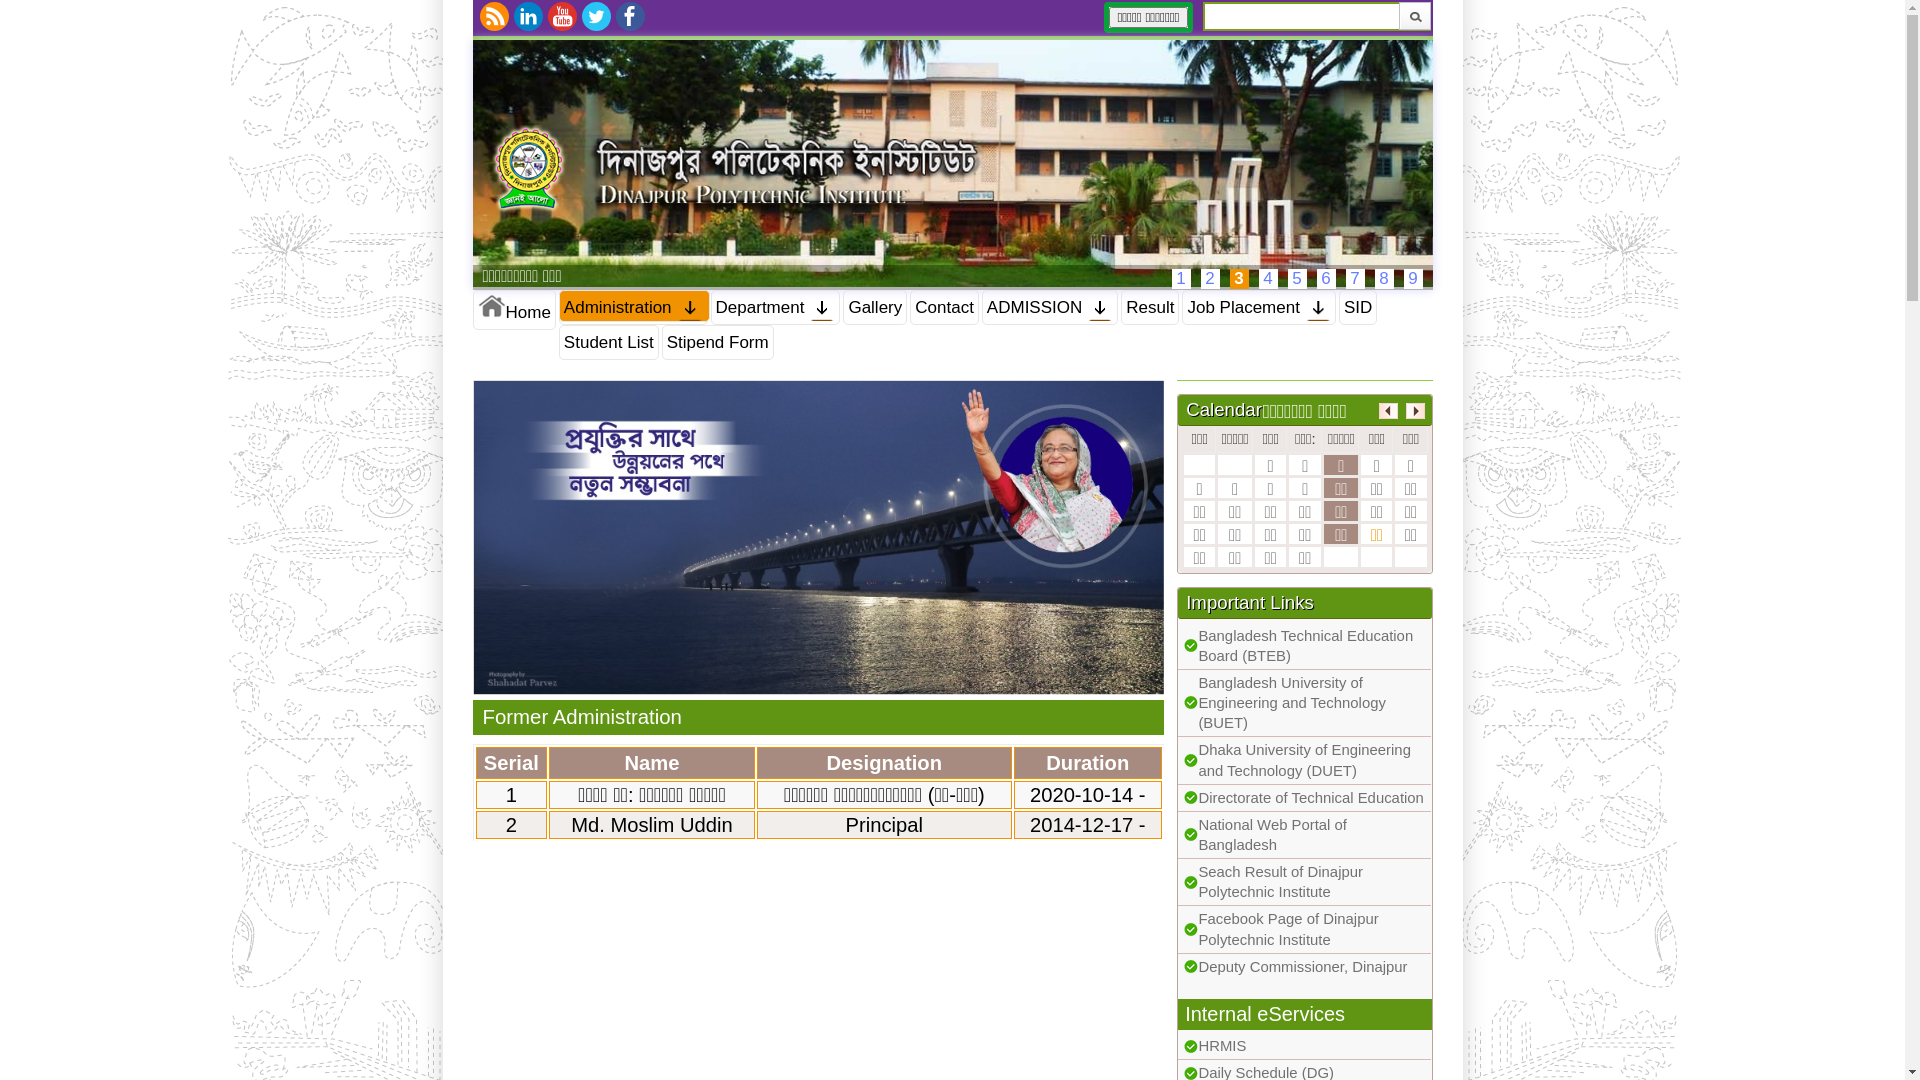 The width and height of the screenshot is (1920, 1080). I want to click on Gallery, so click(875, 308).